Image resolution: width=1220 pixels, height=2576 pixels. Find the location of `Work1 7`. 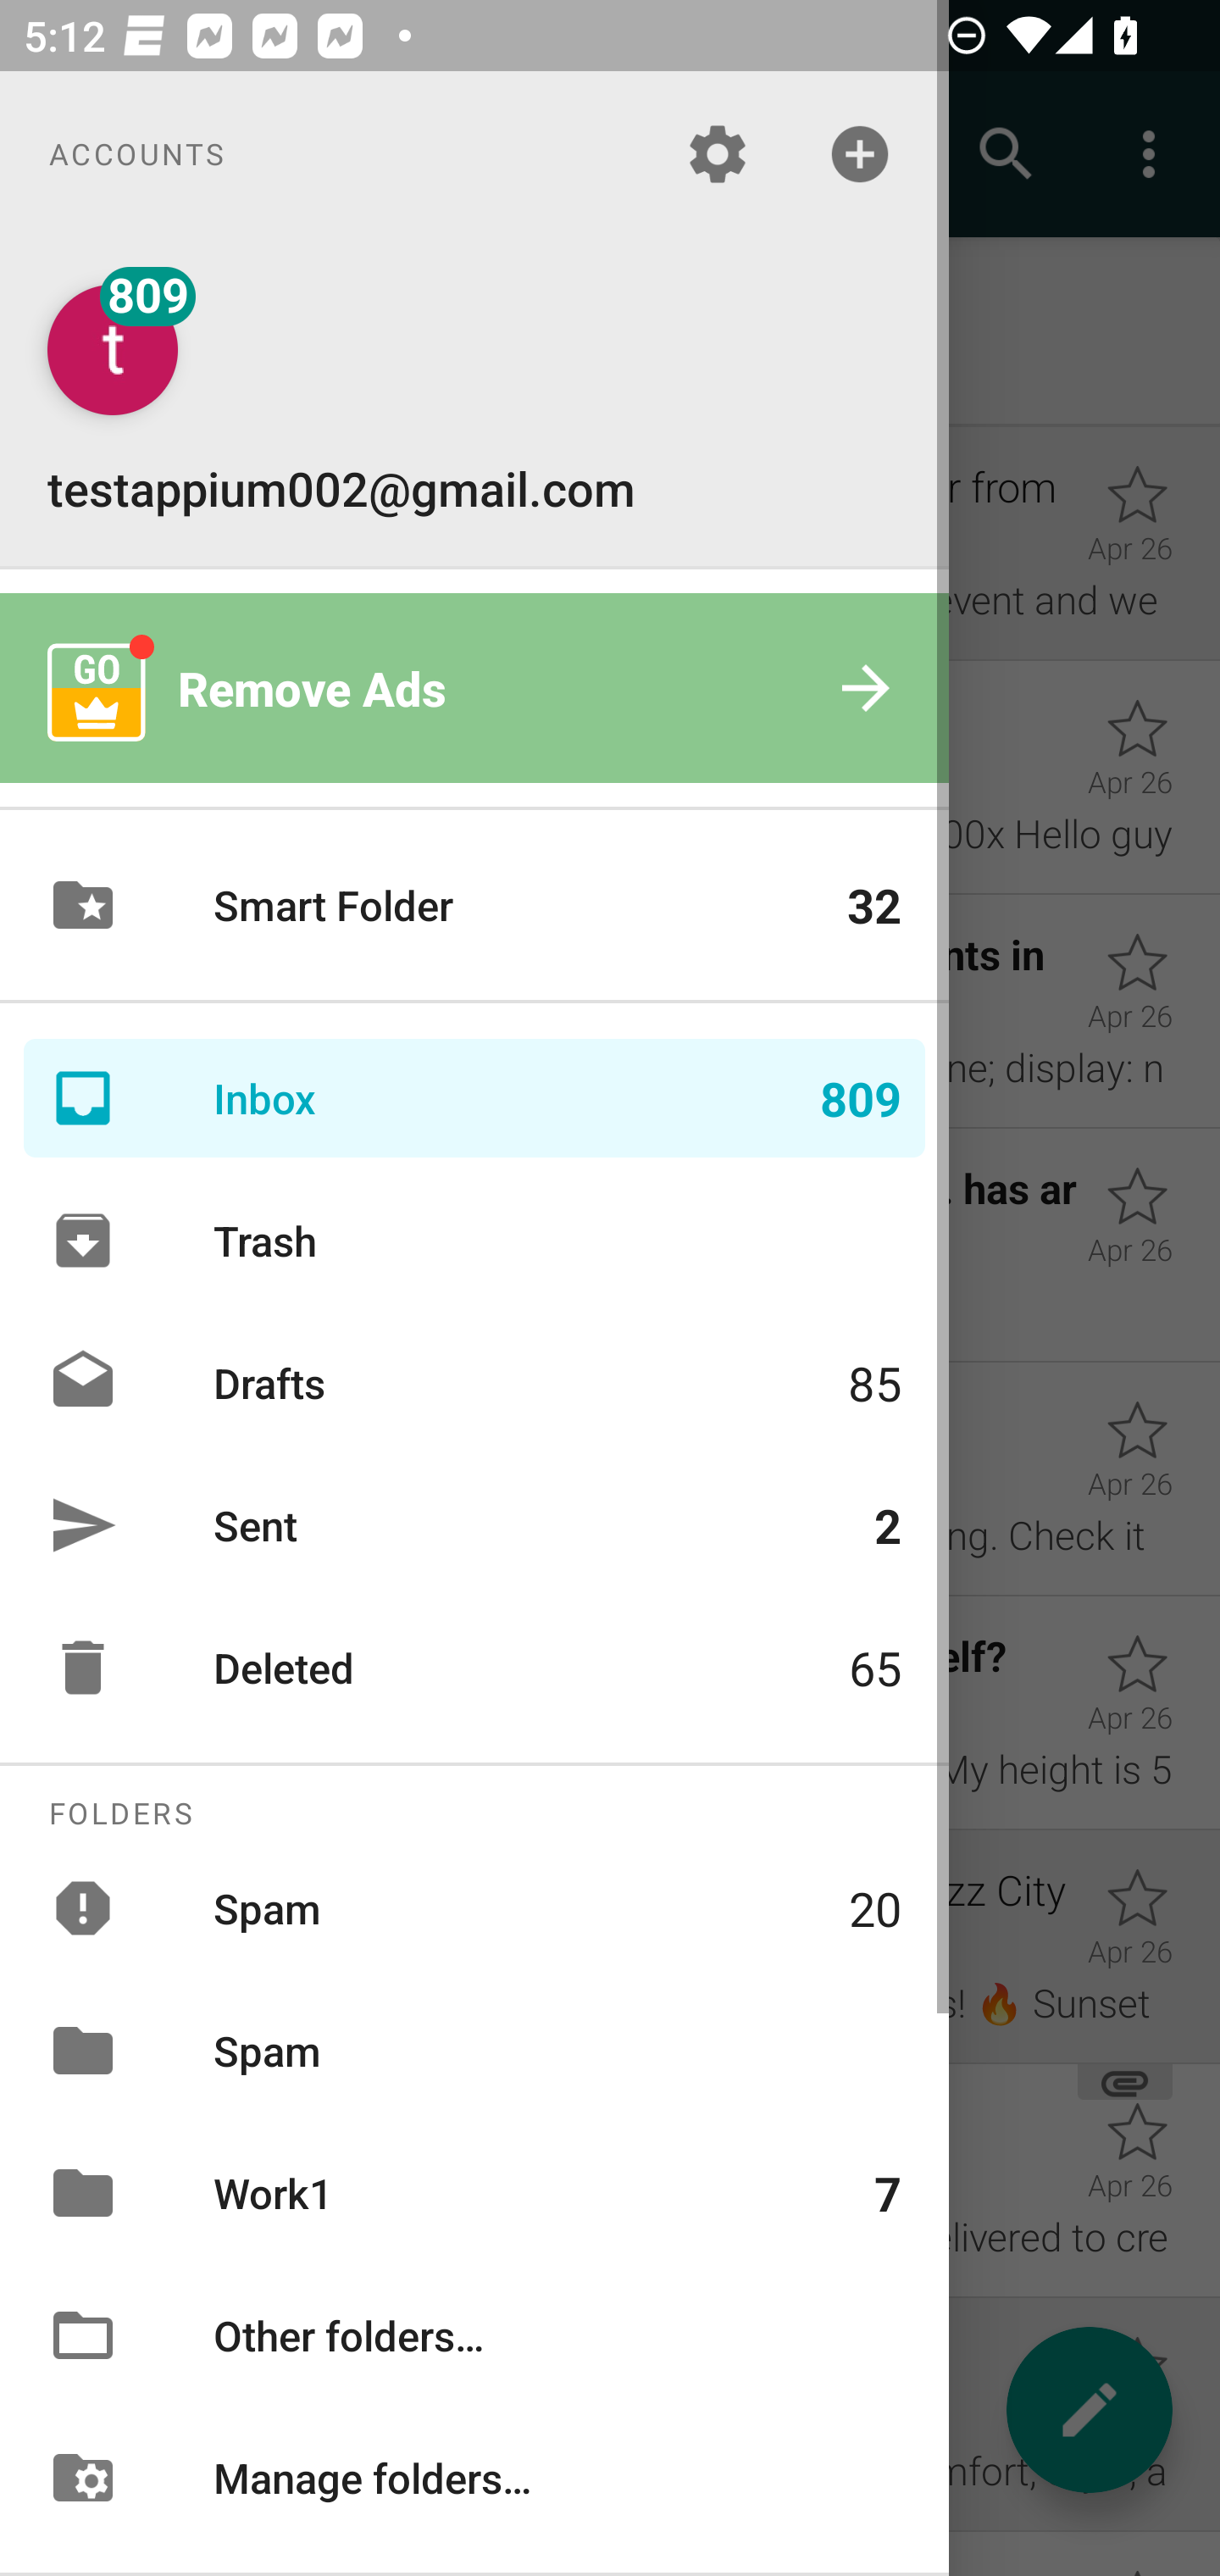

Work1 7 is located at coordinates (474, 2193).